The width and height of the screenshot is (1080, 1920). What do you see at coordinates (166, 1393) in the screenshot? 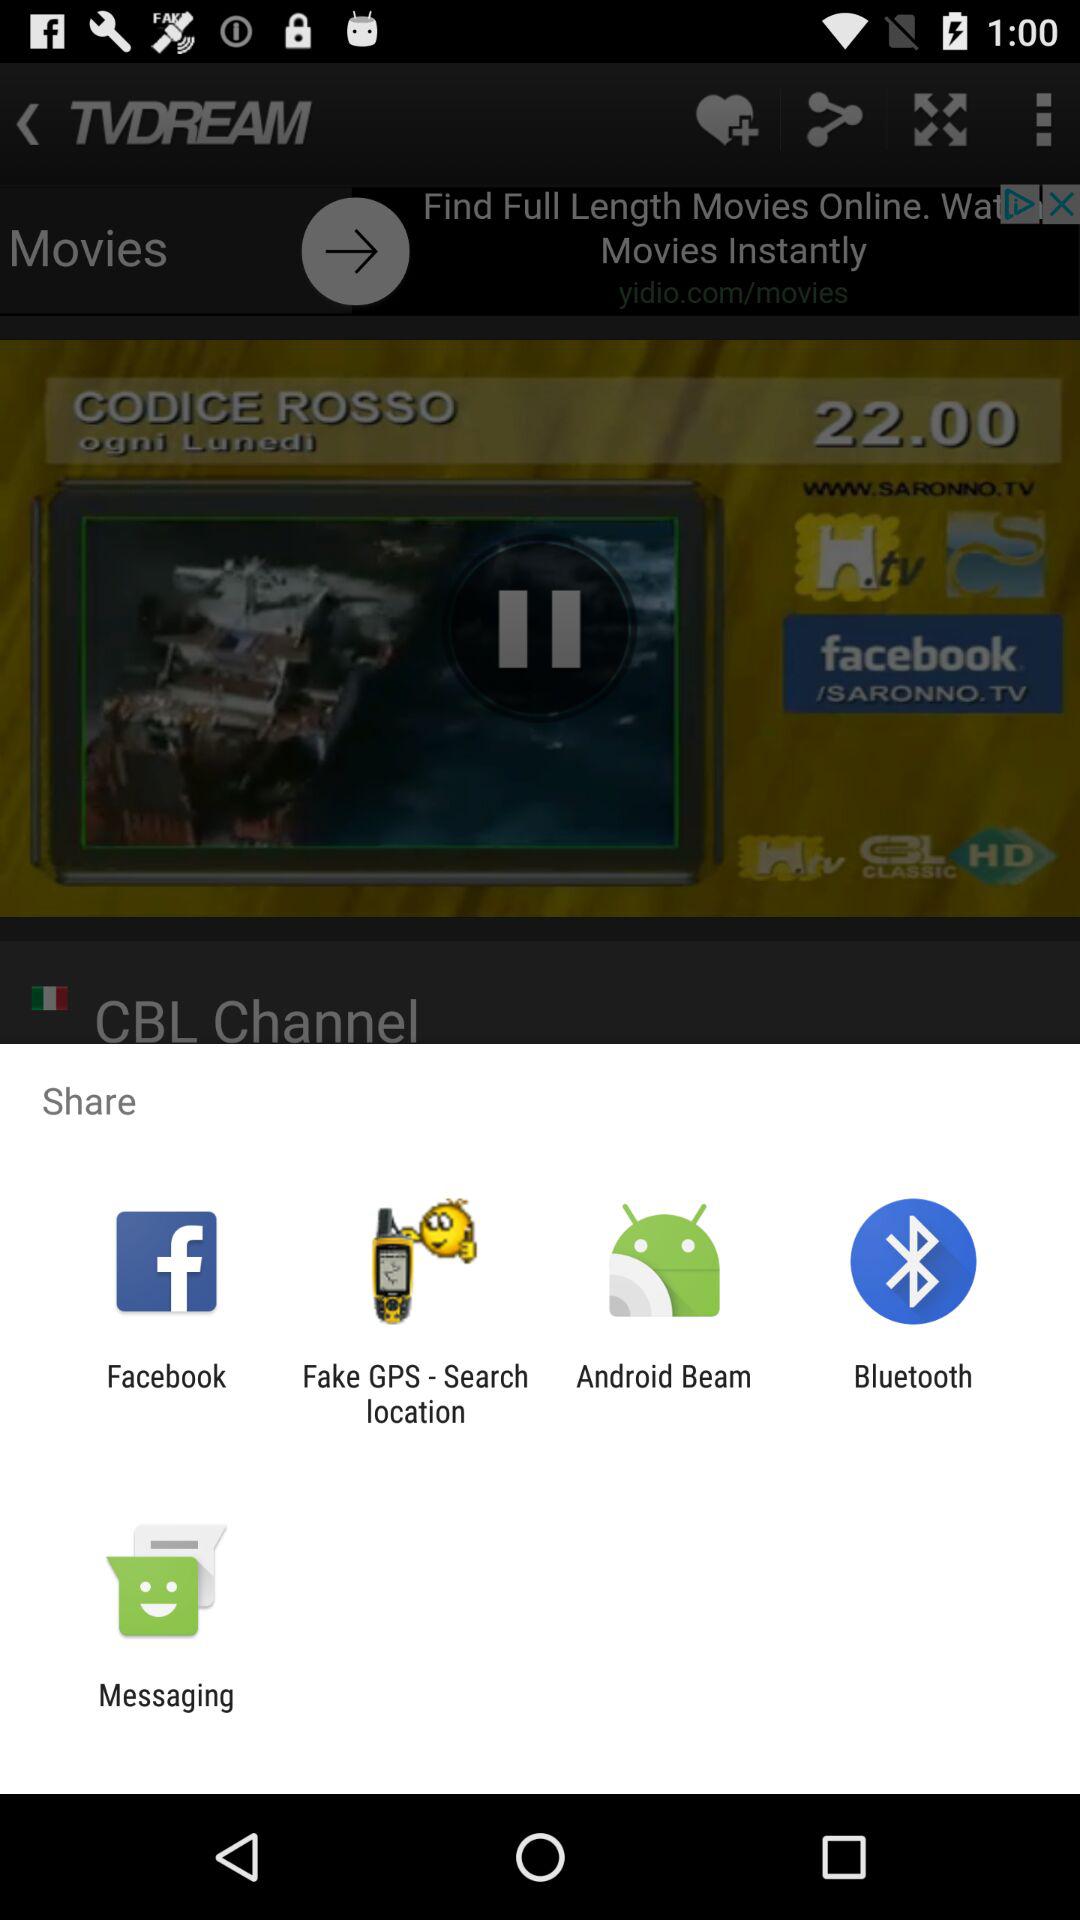
I see `press facebook` at bounding box center [166, 1393].